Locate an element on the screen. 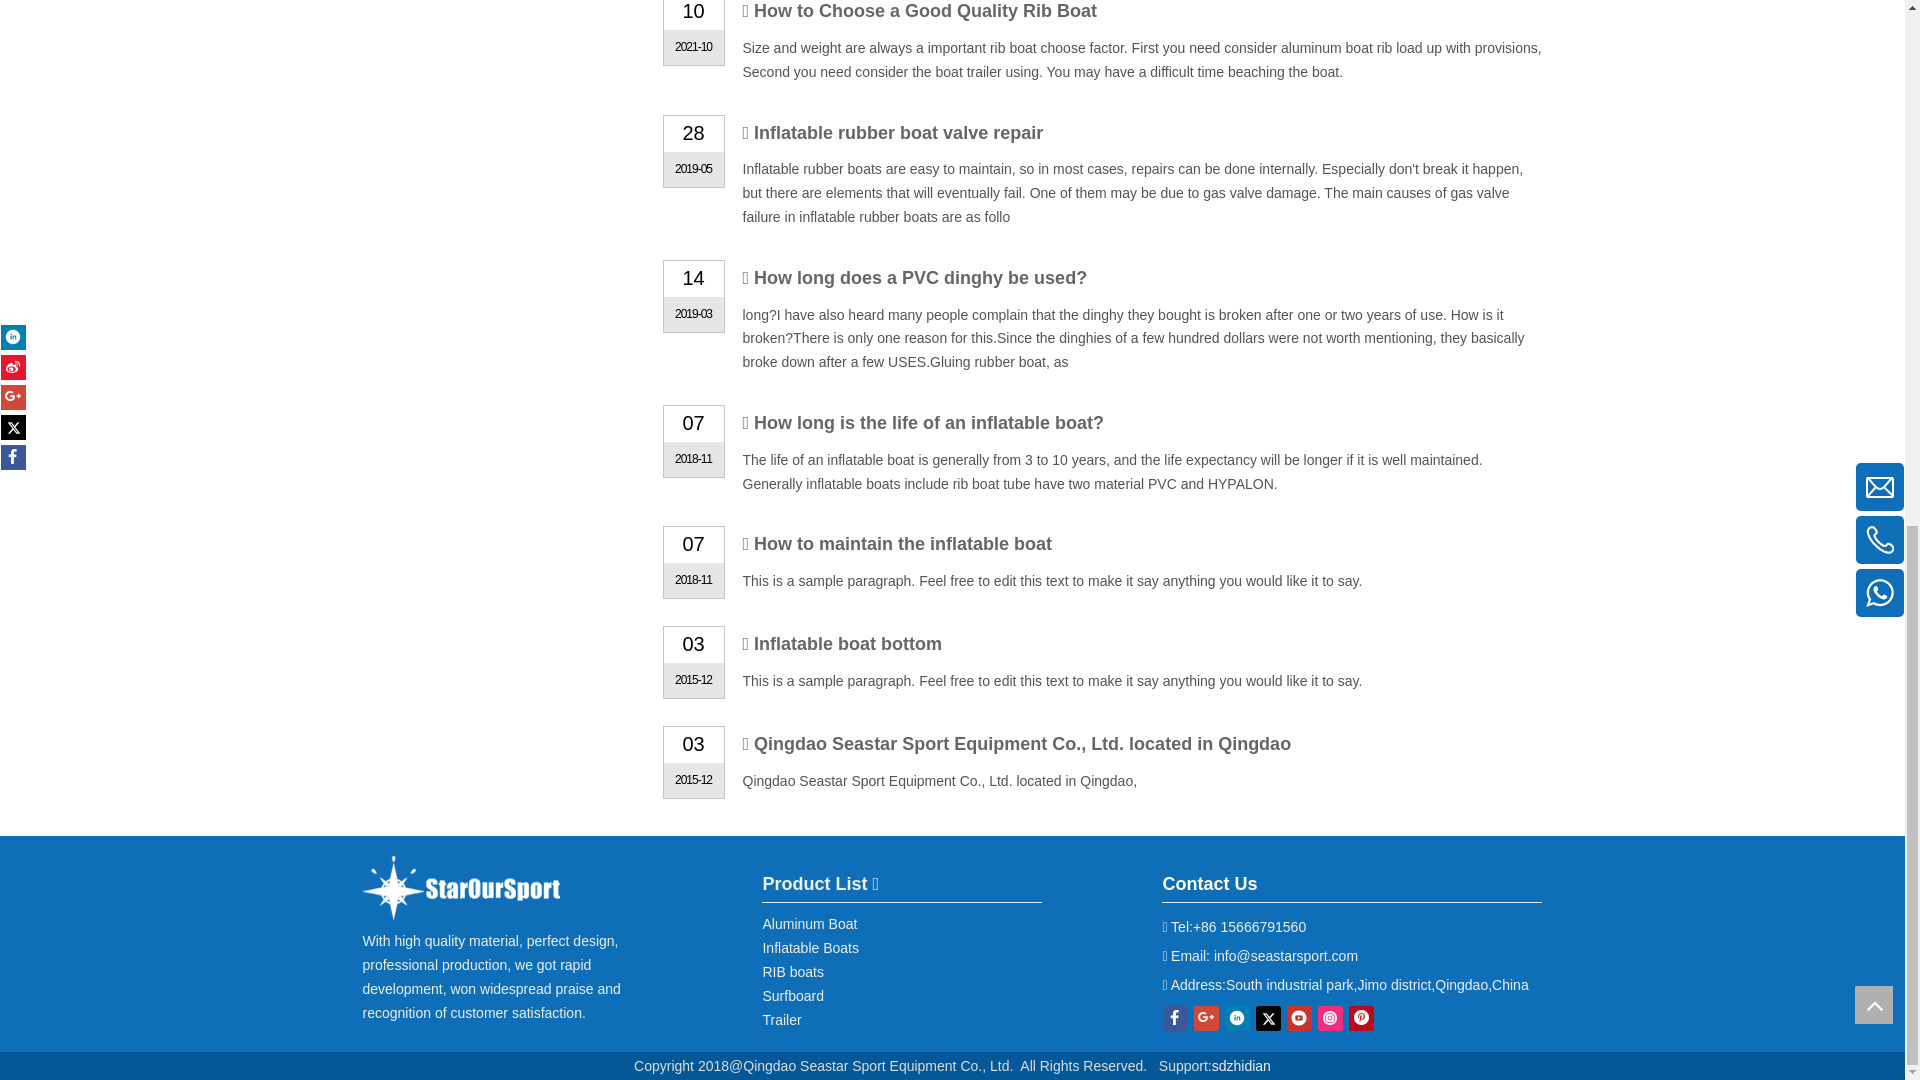 Image resolution: width=1920 pixels, height=1080 pixels. Inflatable rubber boat valve repair is located at coordinates (898, 132).